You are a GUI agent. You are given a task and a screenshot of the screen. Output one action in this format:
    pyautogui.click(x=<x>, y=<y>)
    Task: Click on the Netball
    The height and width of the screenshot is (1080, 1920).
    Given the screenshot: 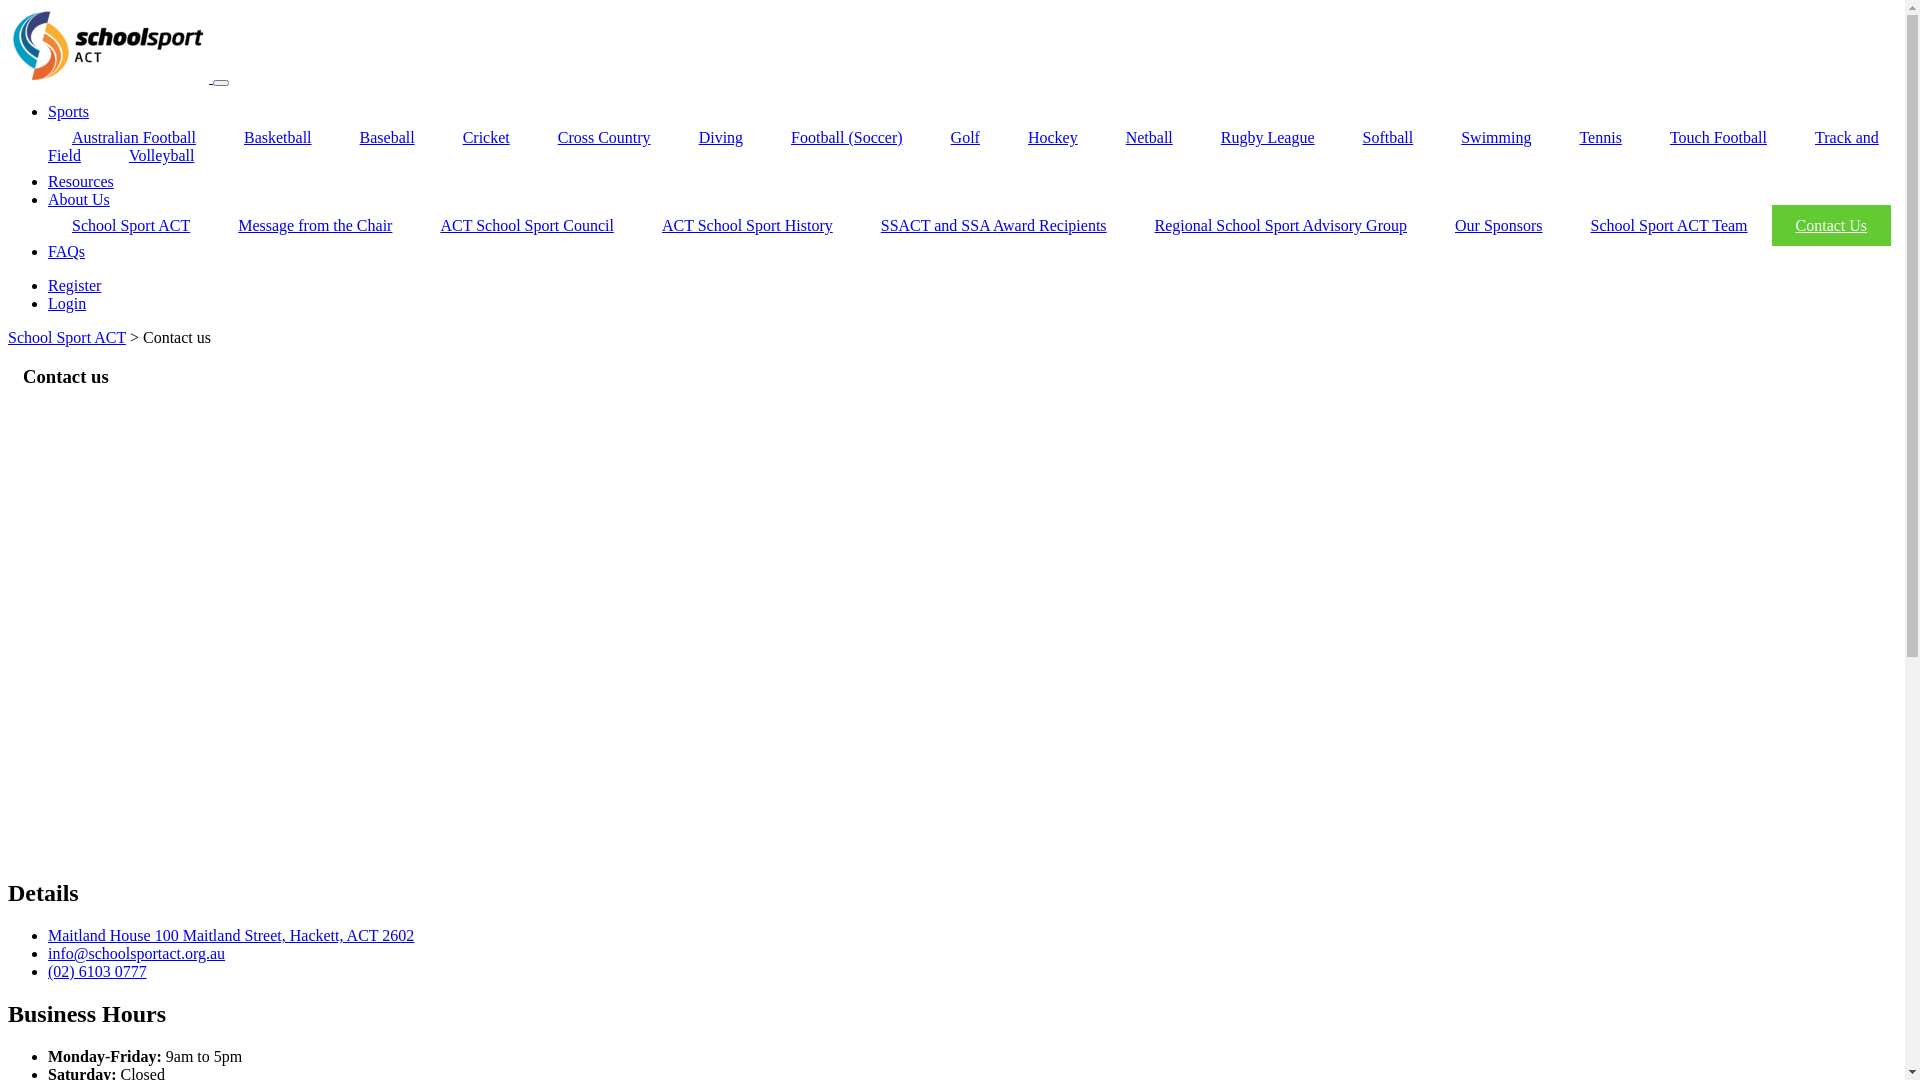 What is the action you would take?
    pyautogui.click(x=1150, y=138)
    